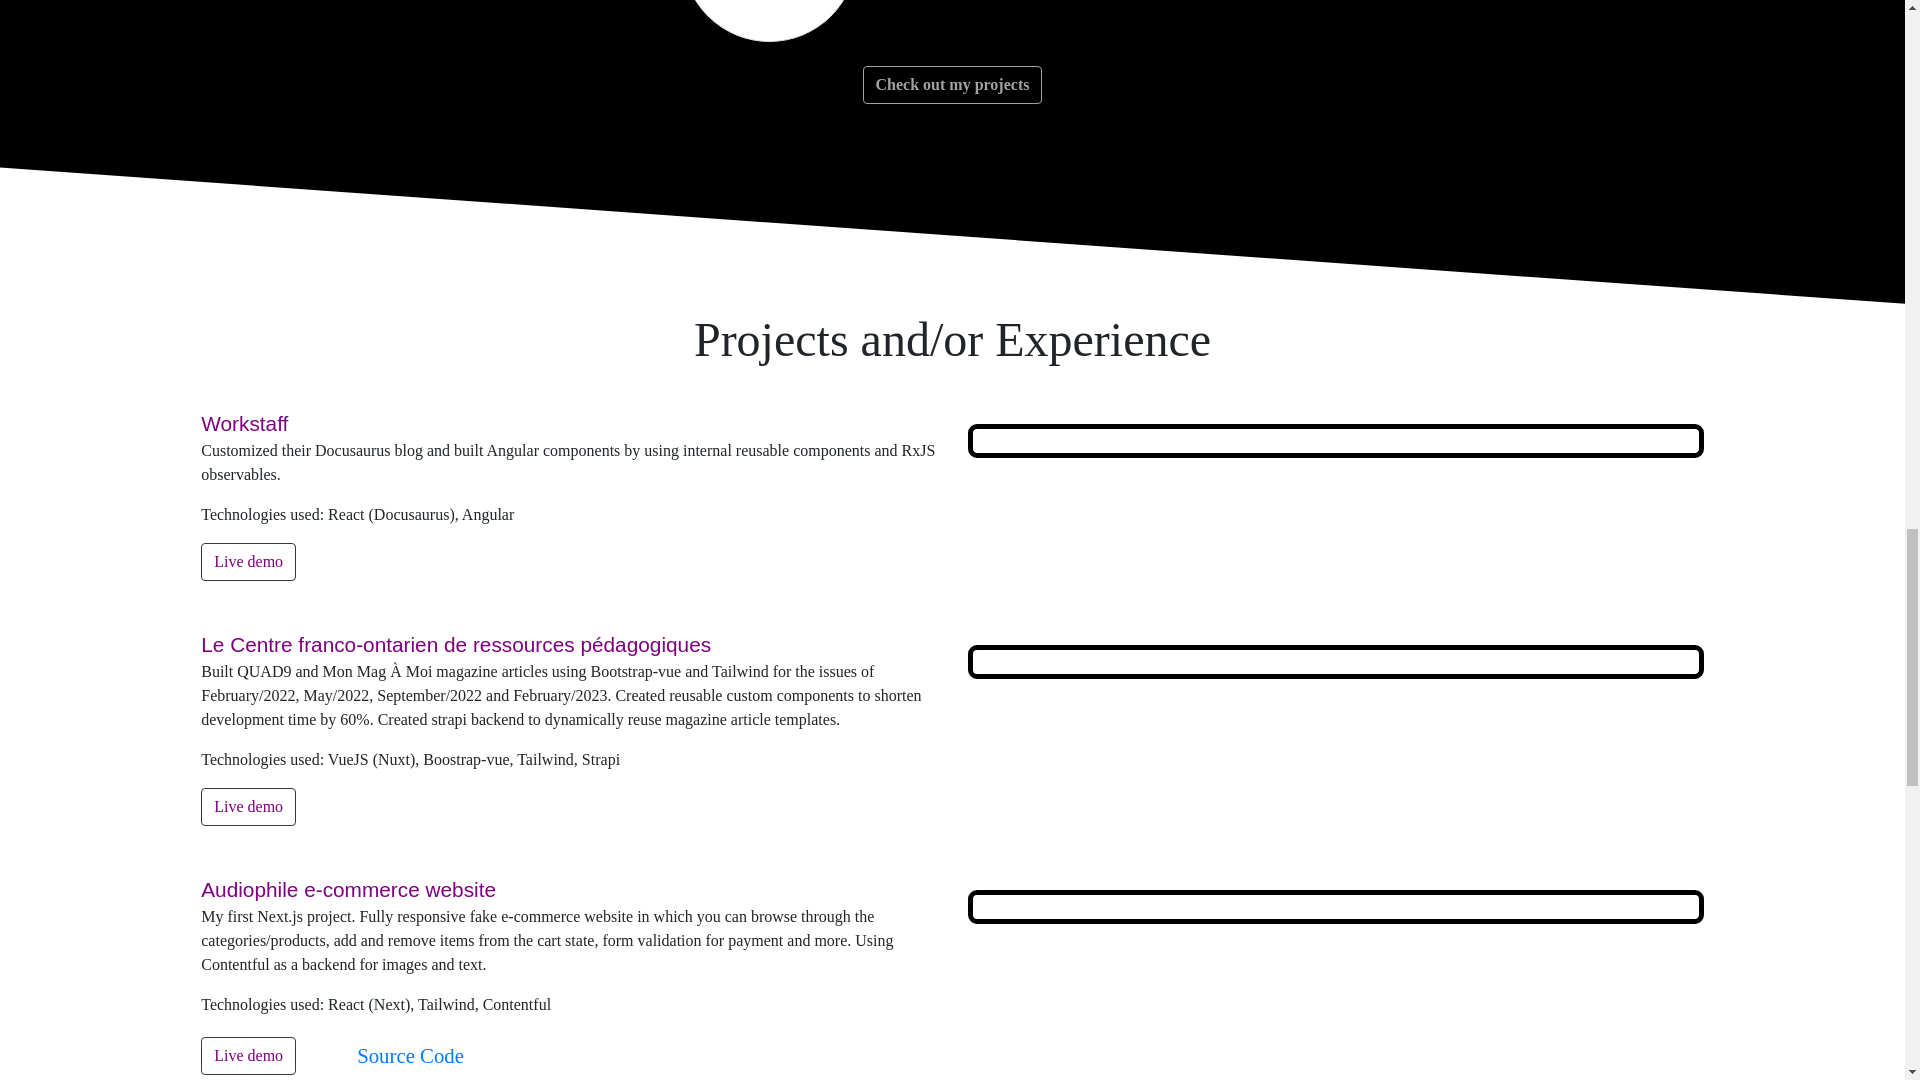  I want to click on Check out my projects, so click(952, 84).